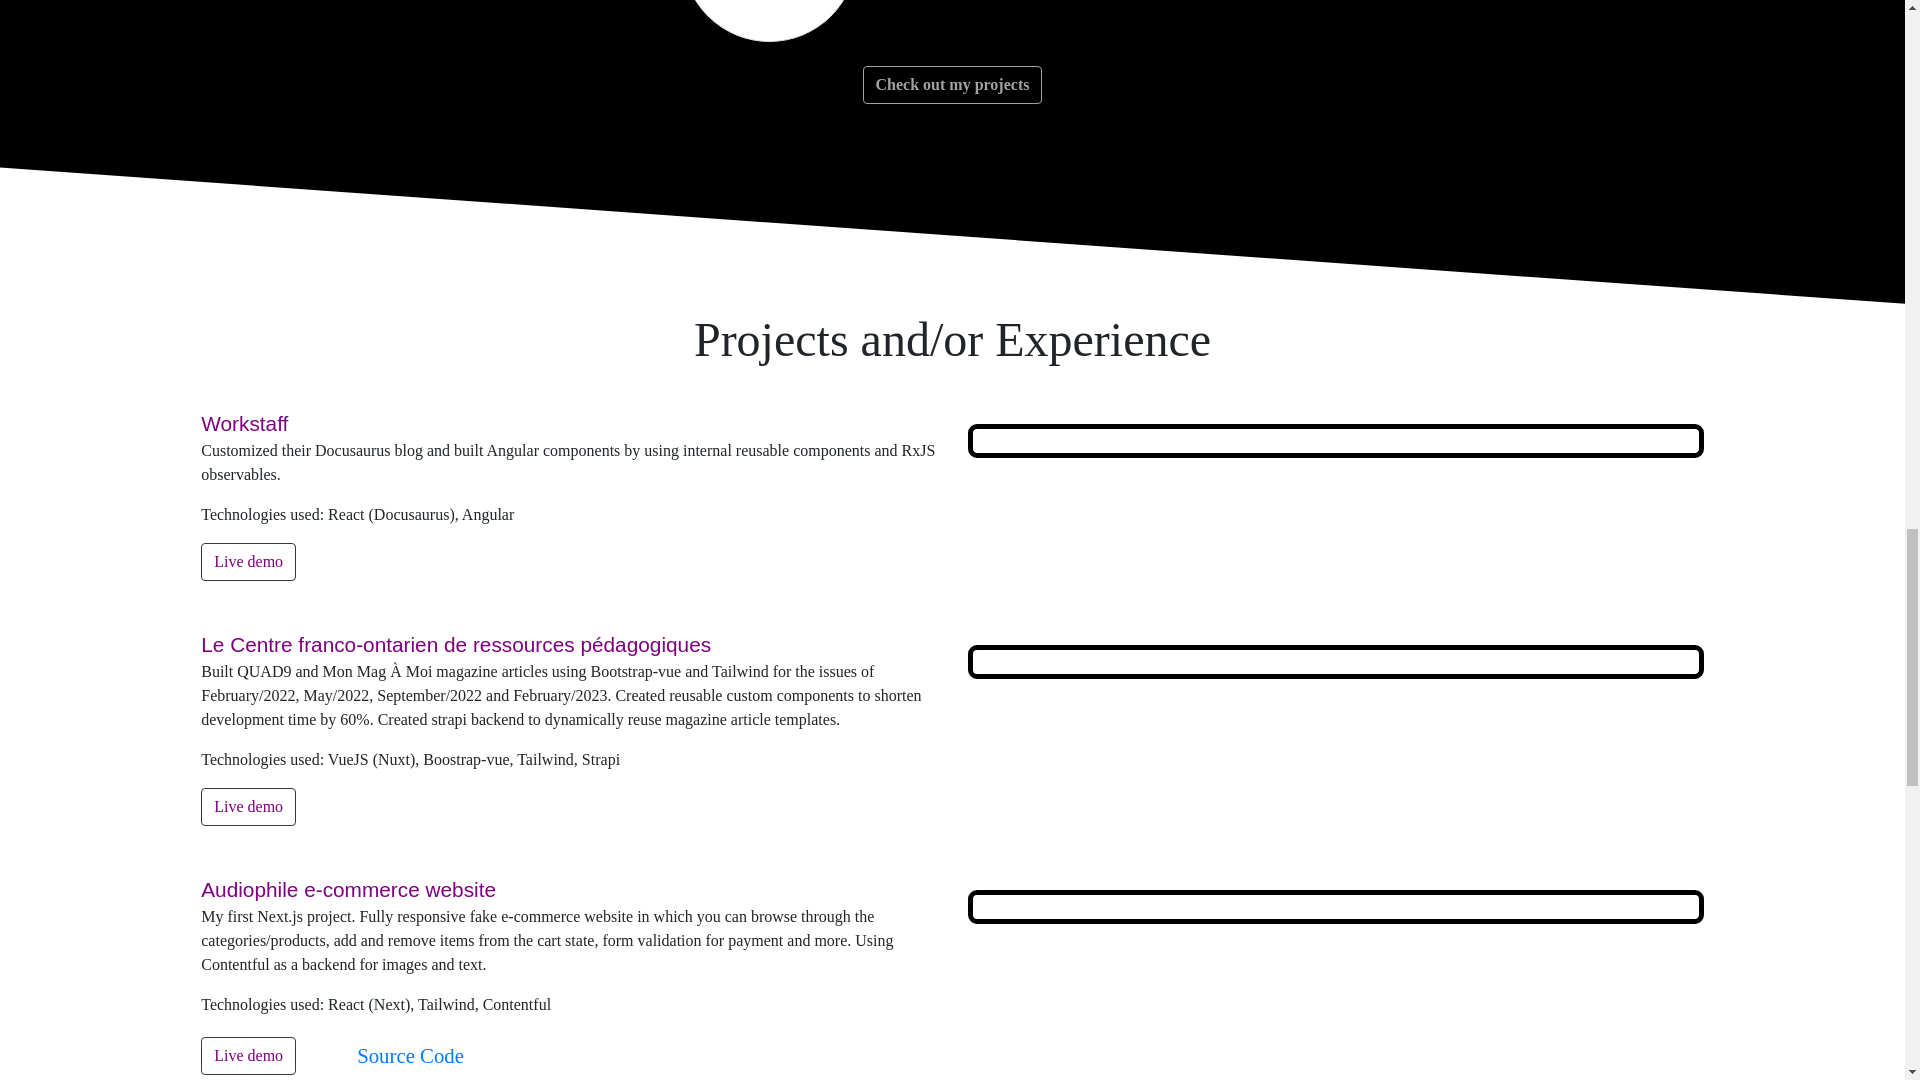  I want to click on Check out my projects, so click(952, 84).